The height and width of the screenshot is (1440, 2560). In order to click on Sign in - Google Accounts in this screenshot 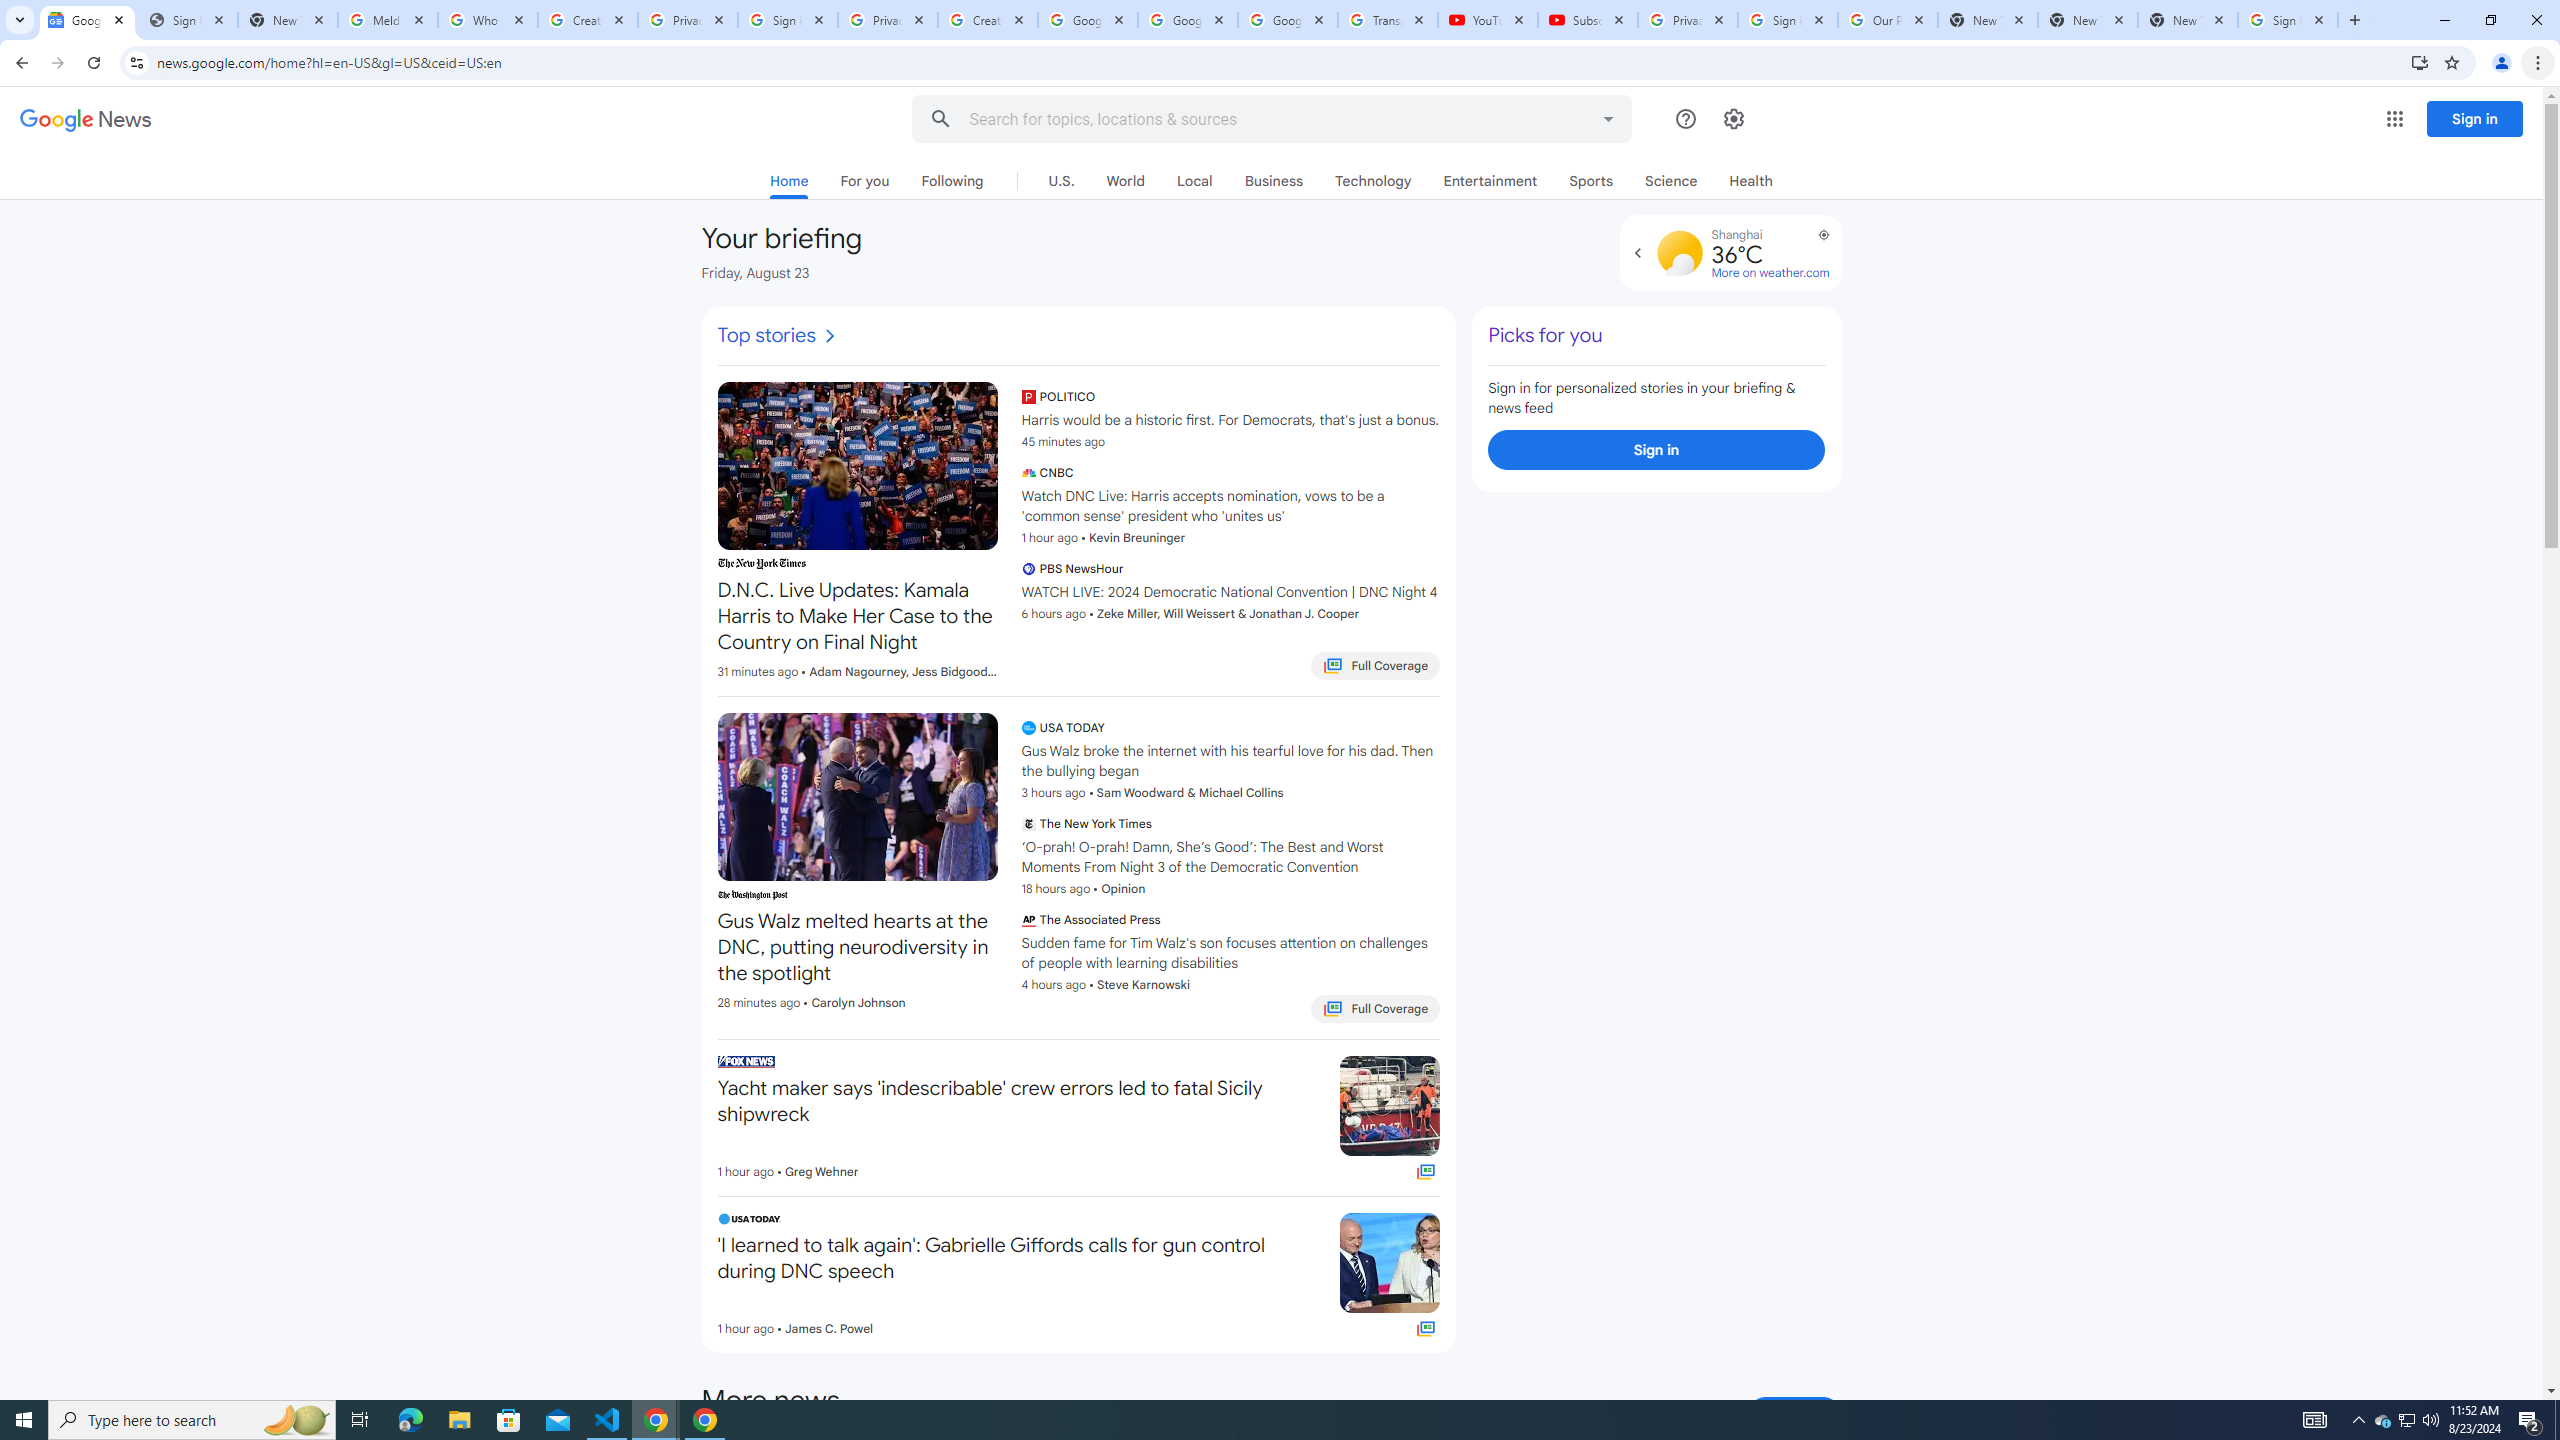, I will do `click(1786, 20)`.